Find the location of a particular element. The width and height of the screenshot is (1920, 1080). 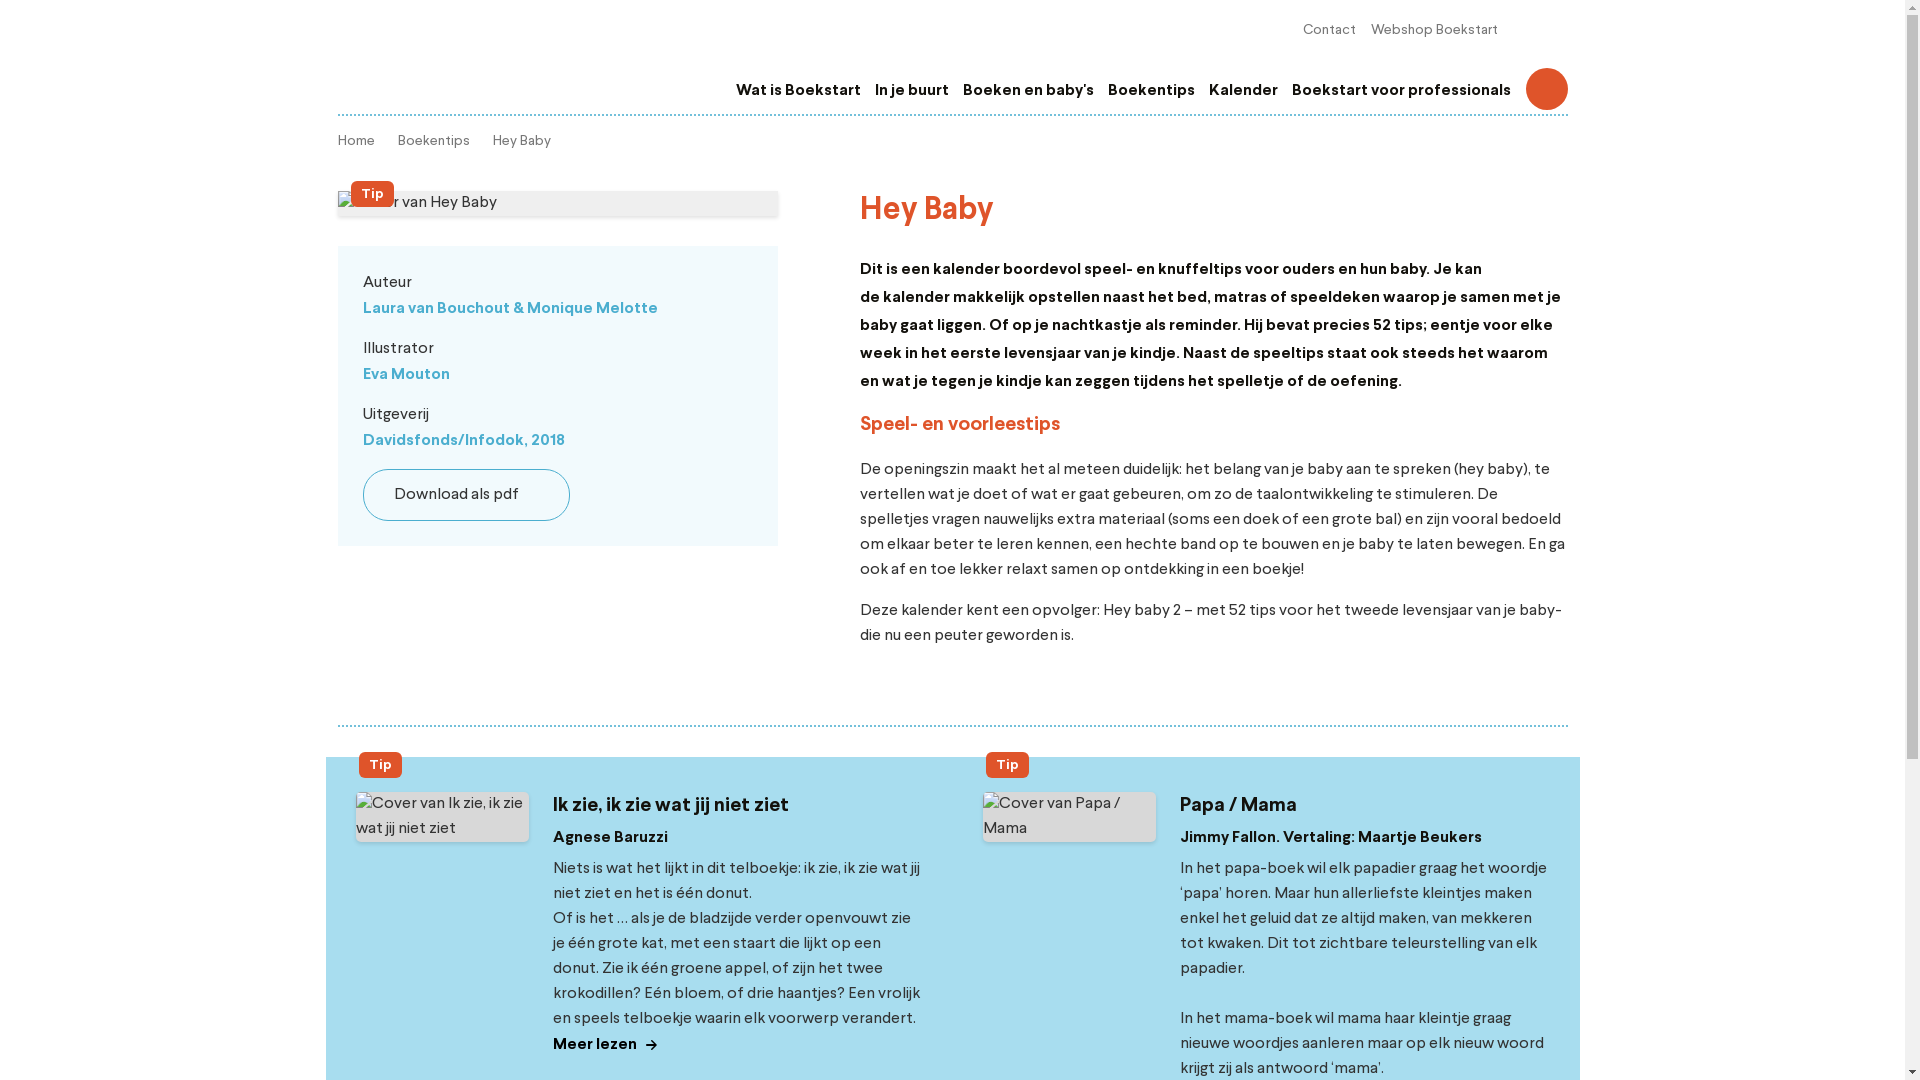

Boeken en baby's is located at coordinates (1028, 91).